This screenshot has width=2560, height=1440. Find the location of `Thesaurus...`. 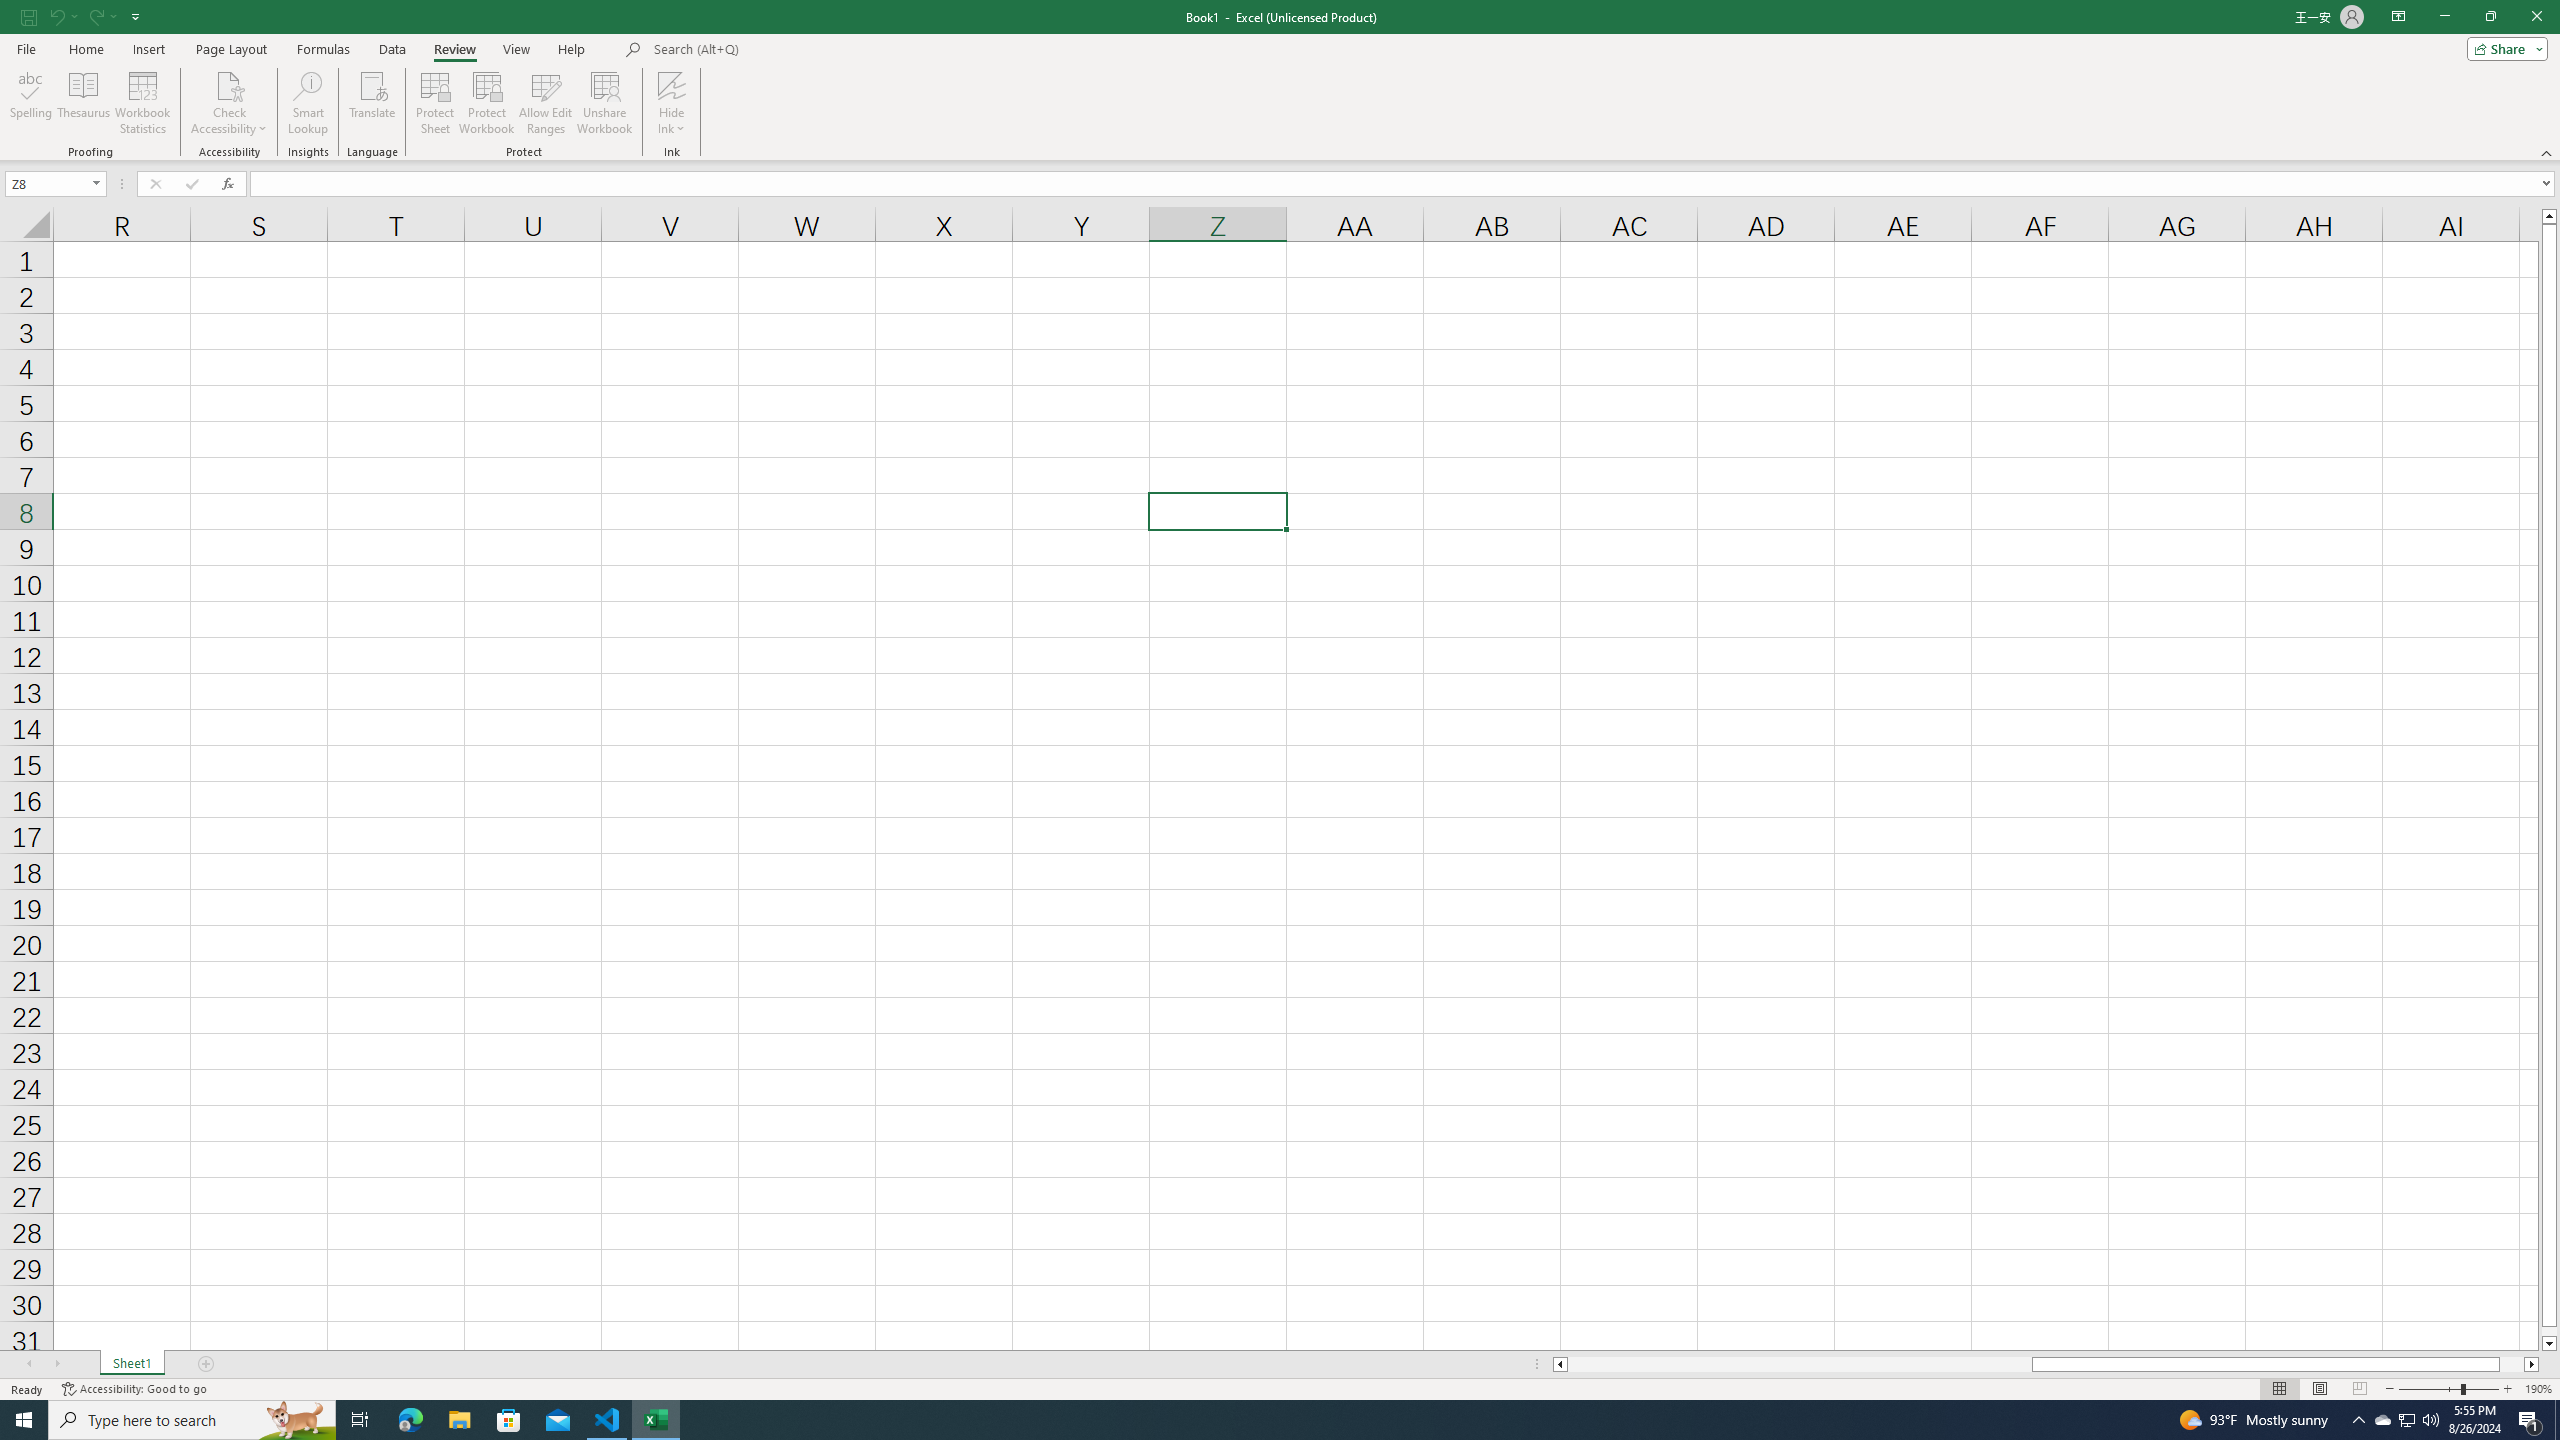

Thesaurus... is located at coordinates (82, 103).